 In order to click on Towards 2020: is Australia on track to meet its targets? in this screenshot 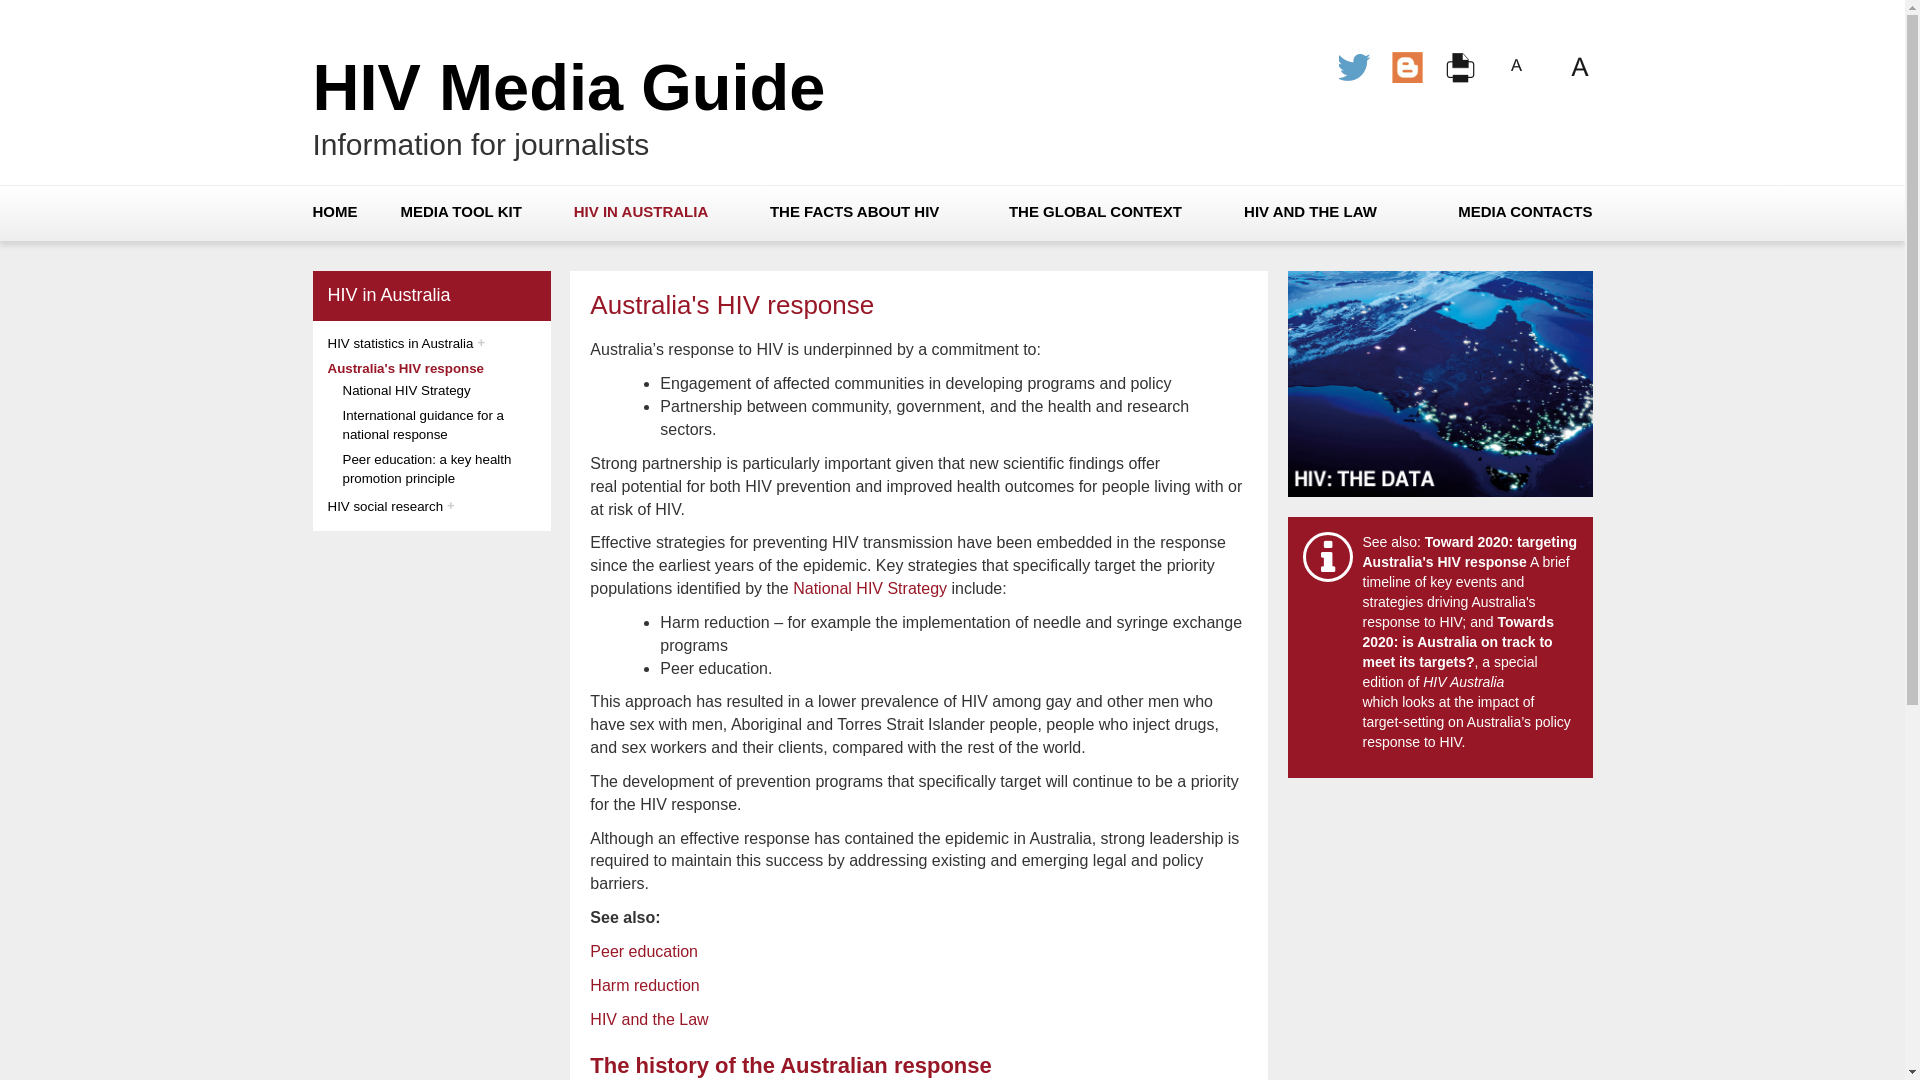, I will do `click(1458, 642)`.